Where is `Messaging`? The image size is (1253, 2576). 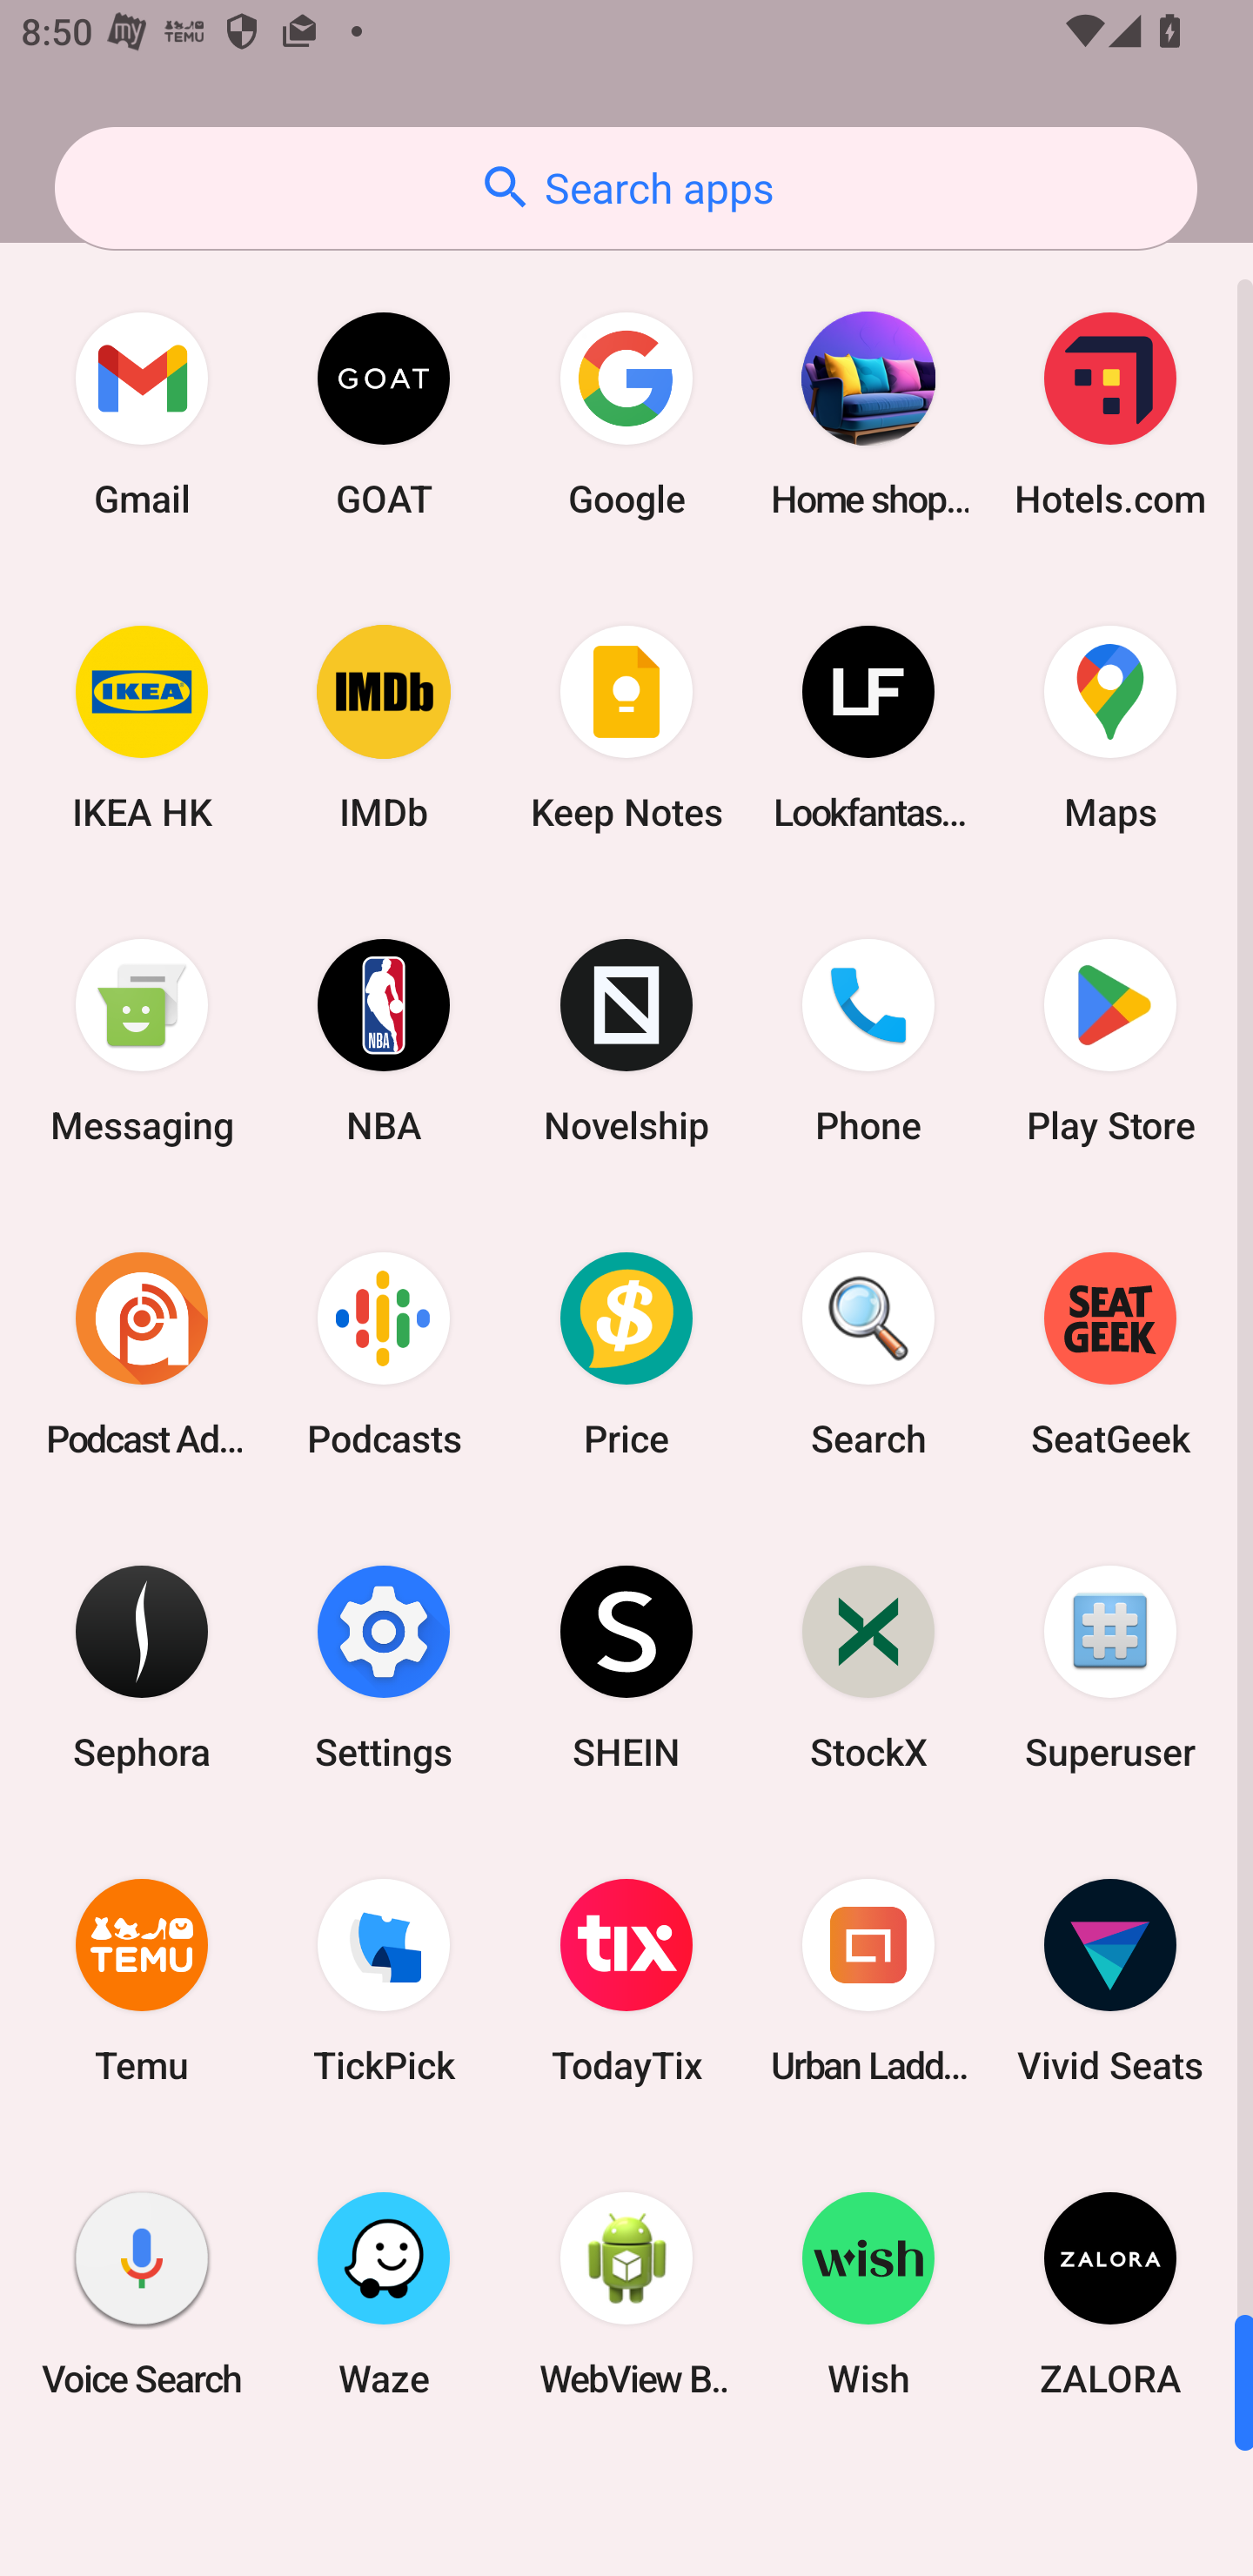 Messaging is located at coordinates (142, 1041).